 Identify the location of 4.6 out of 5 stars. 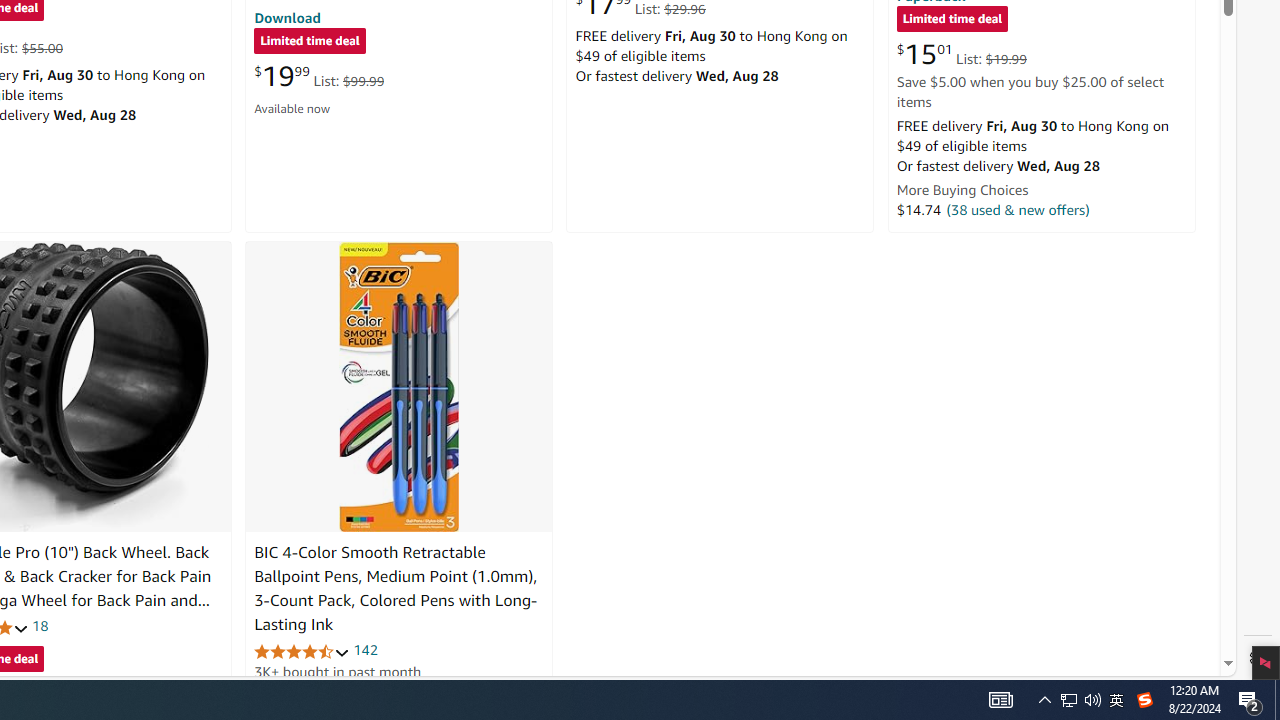
(302, 650).